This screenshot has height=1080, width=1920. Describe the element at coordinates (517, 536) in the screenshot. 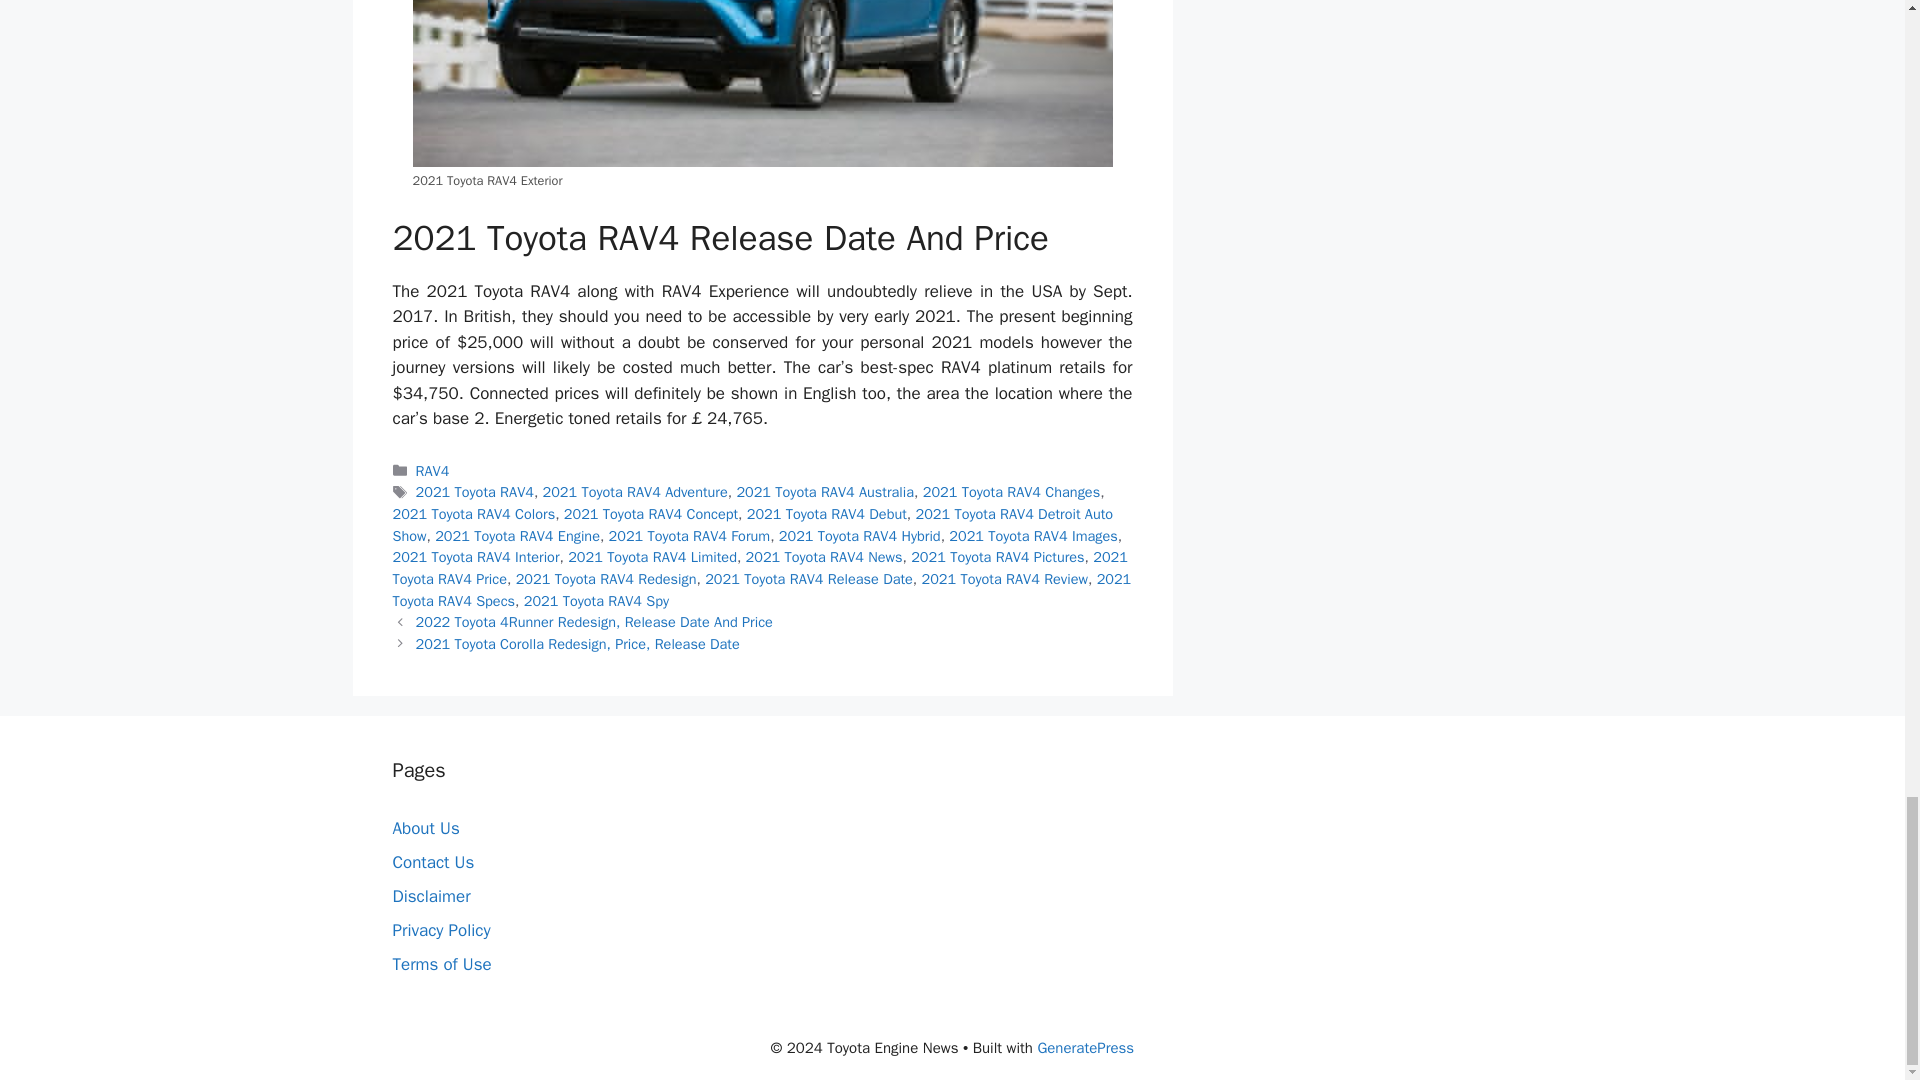

I see `2021 Toyota RAV4 Engine` at that location.